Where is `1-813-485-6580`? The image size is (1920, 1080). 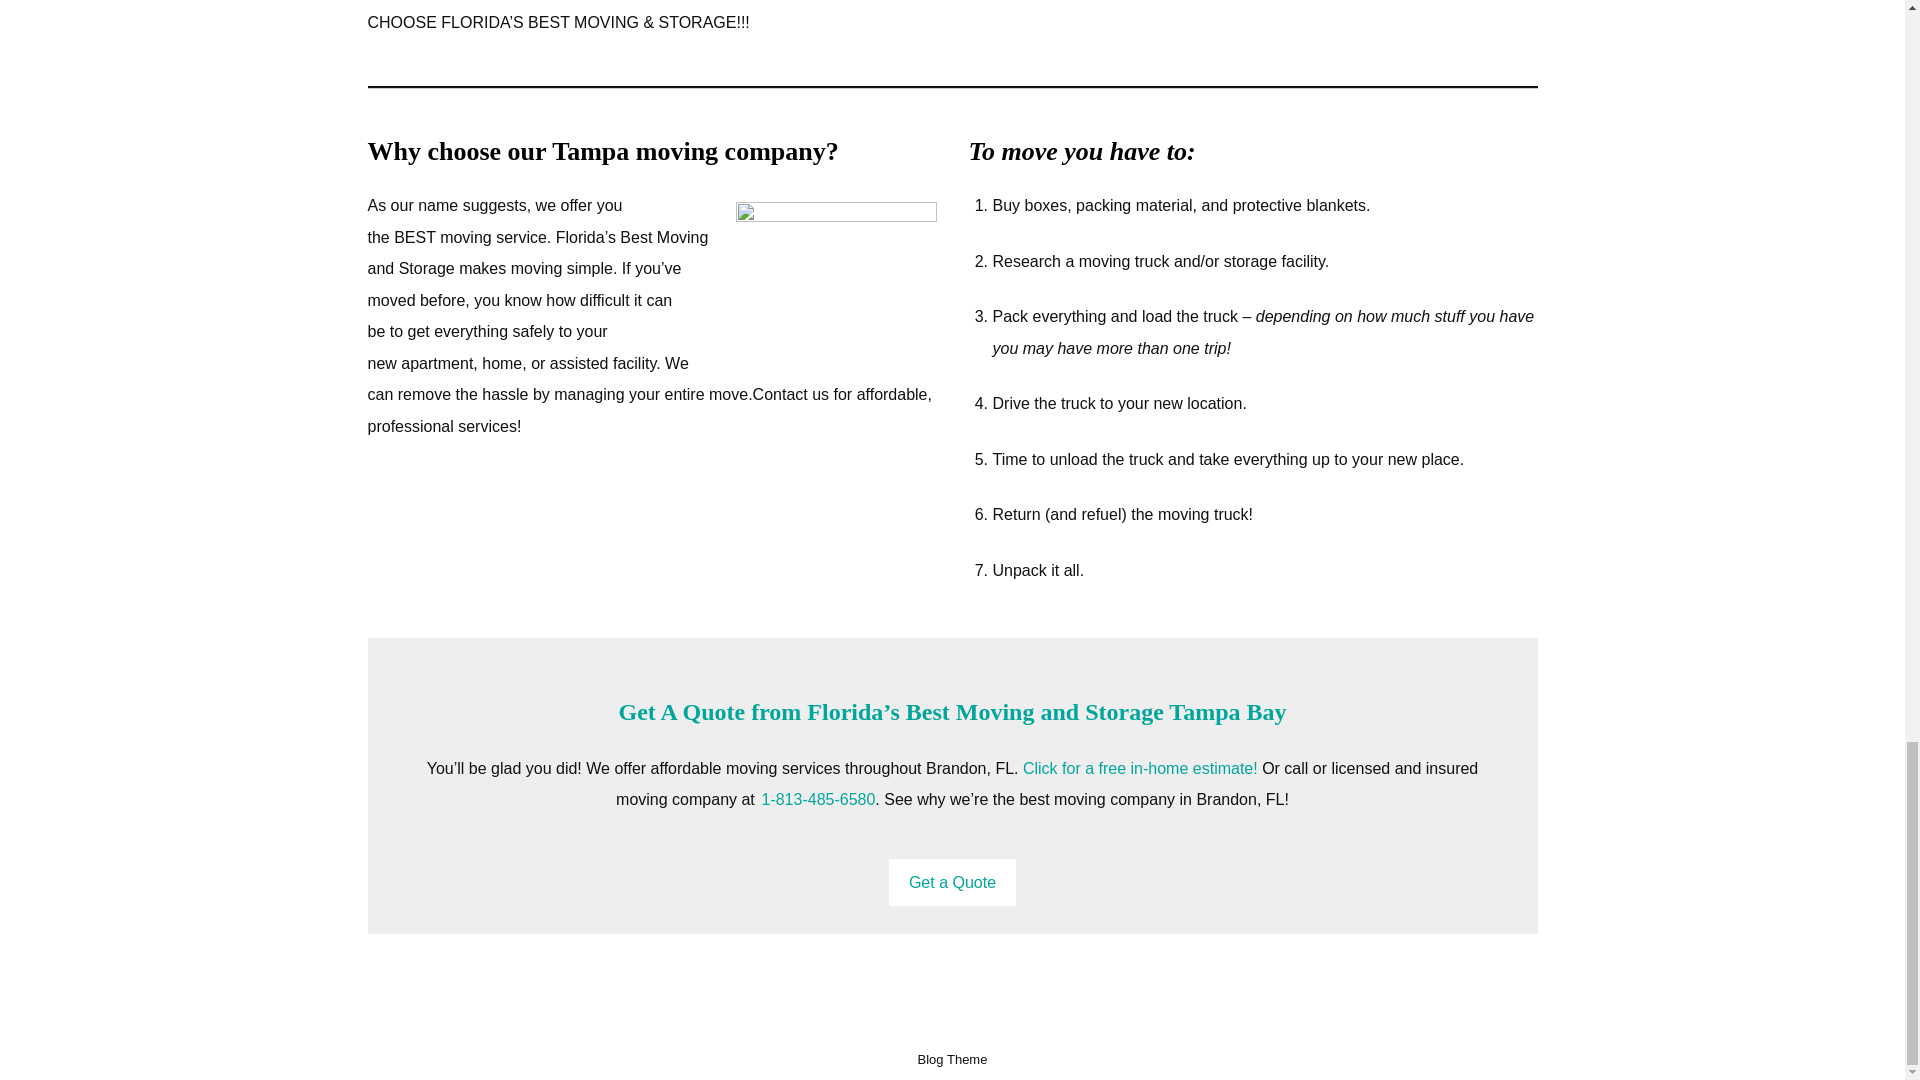 1-813-485-6580 is located at coordinates (818, 798).